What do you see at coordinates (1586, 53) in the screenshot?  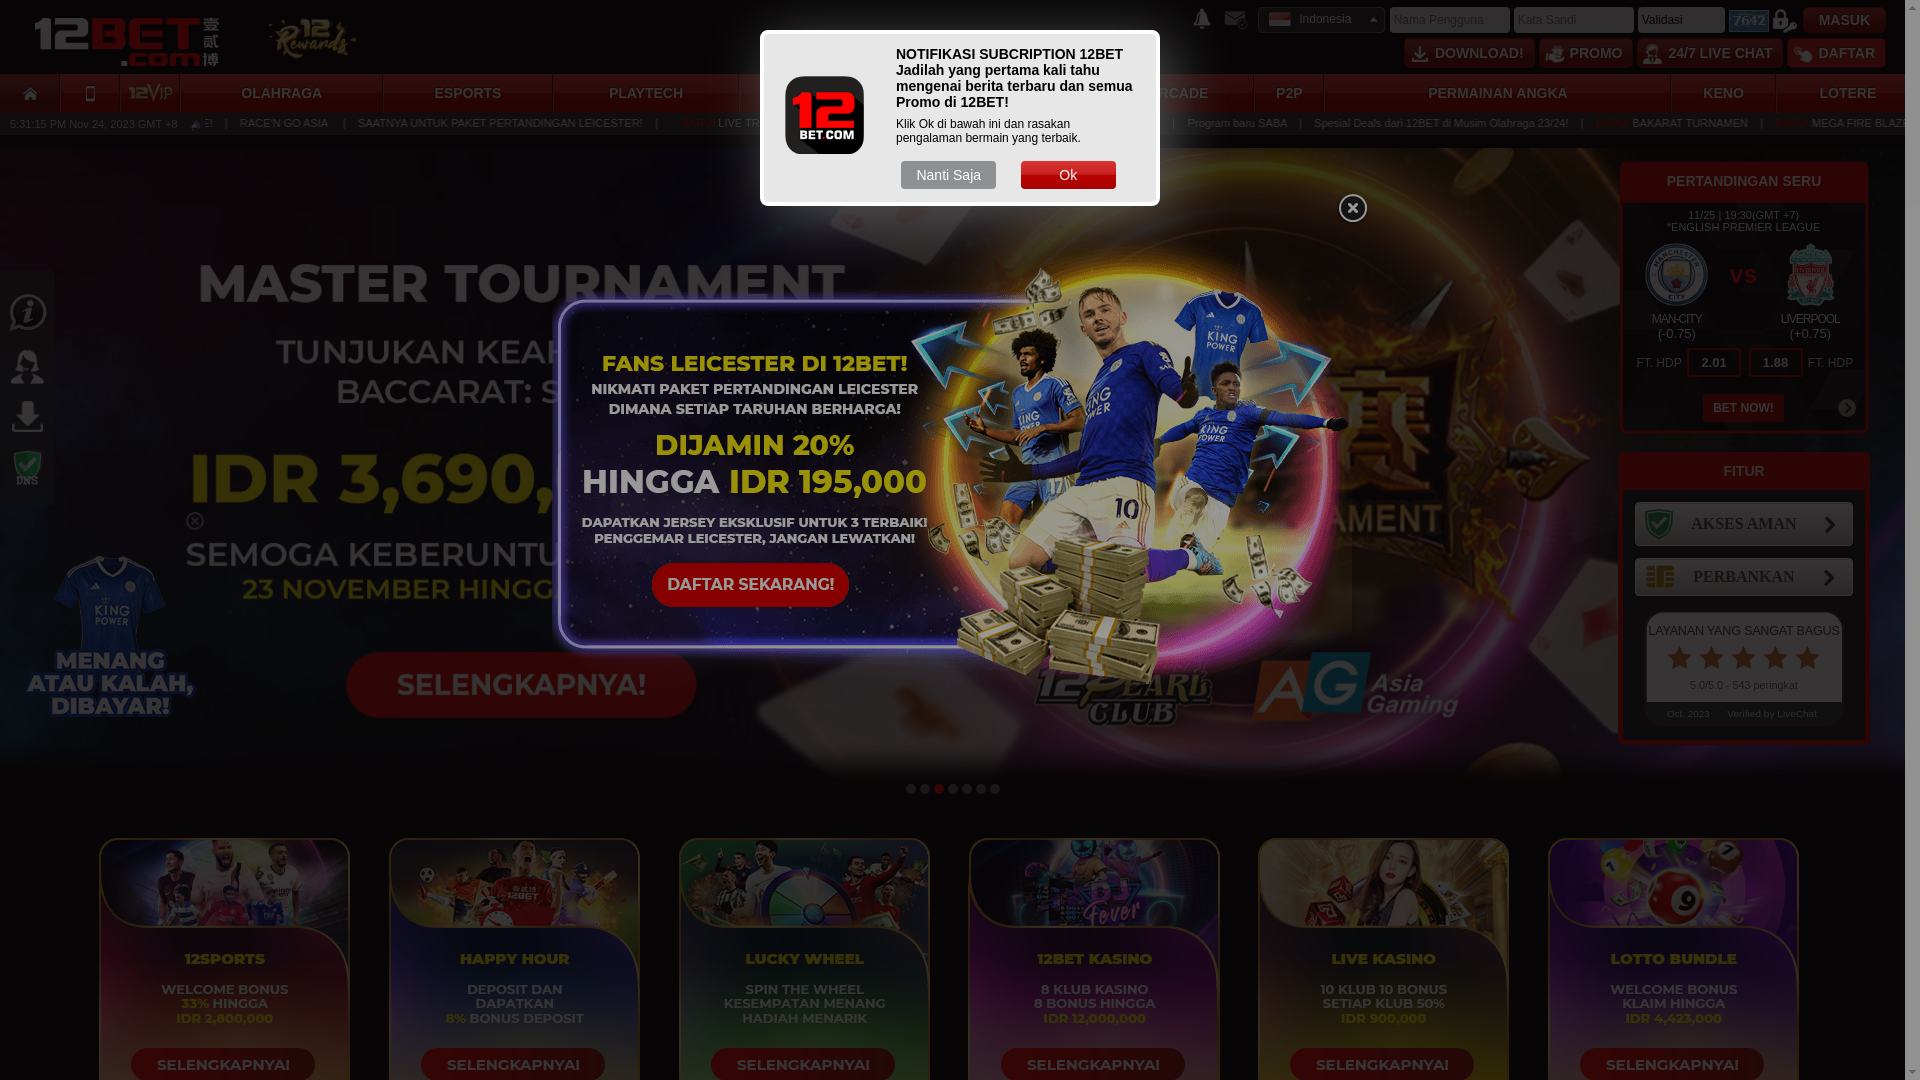 I see `PROMO` at bounding box center [1586, 53].